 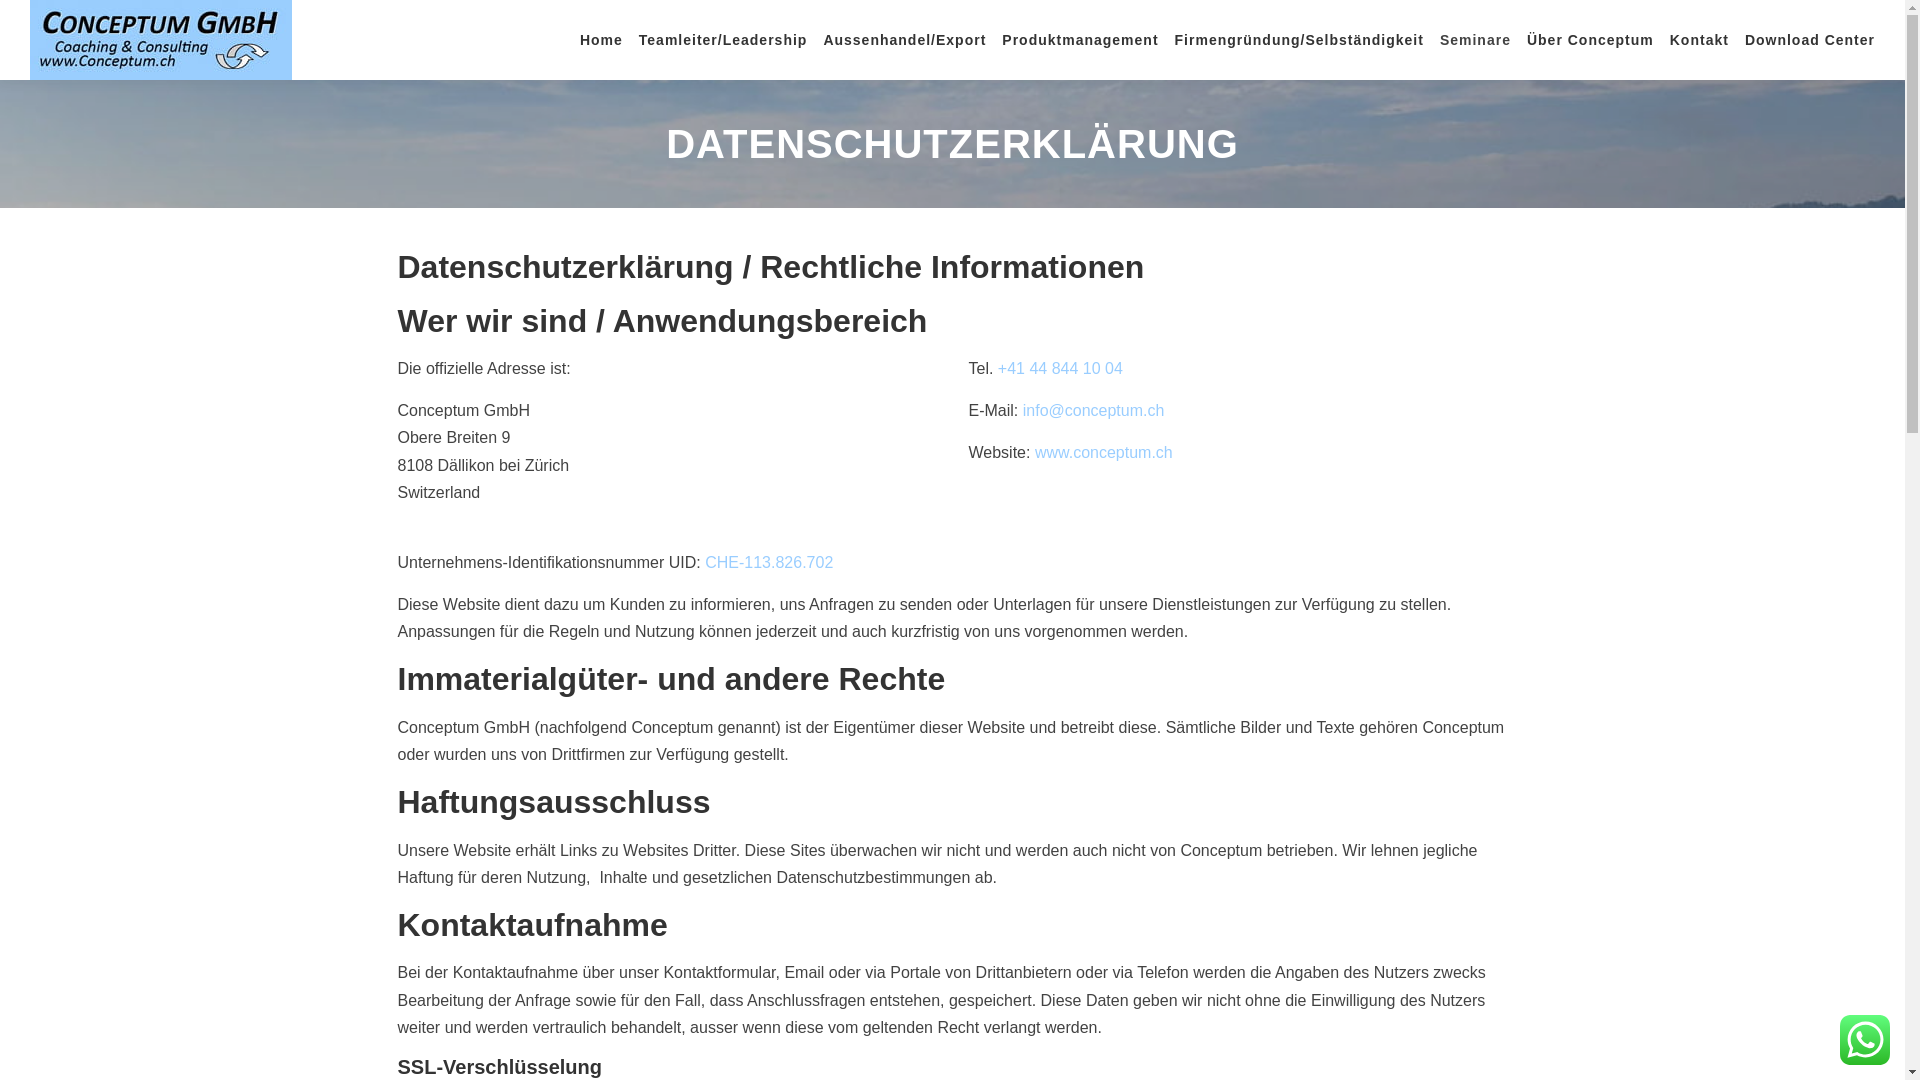 I want to click on Home, so click(x=602, y=40).